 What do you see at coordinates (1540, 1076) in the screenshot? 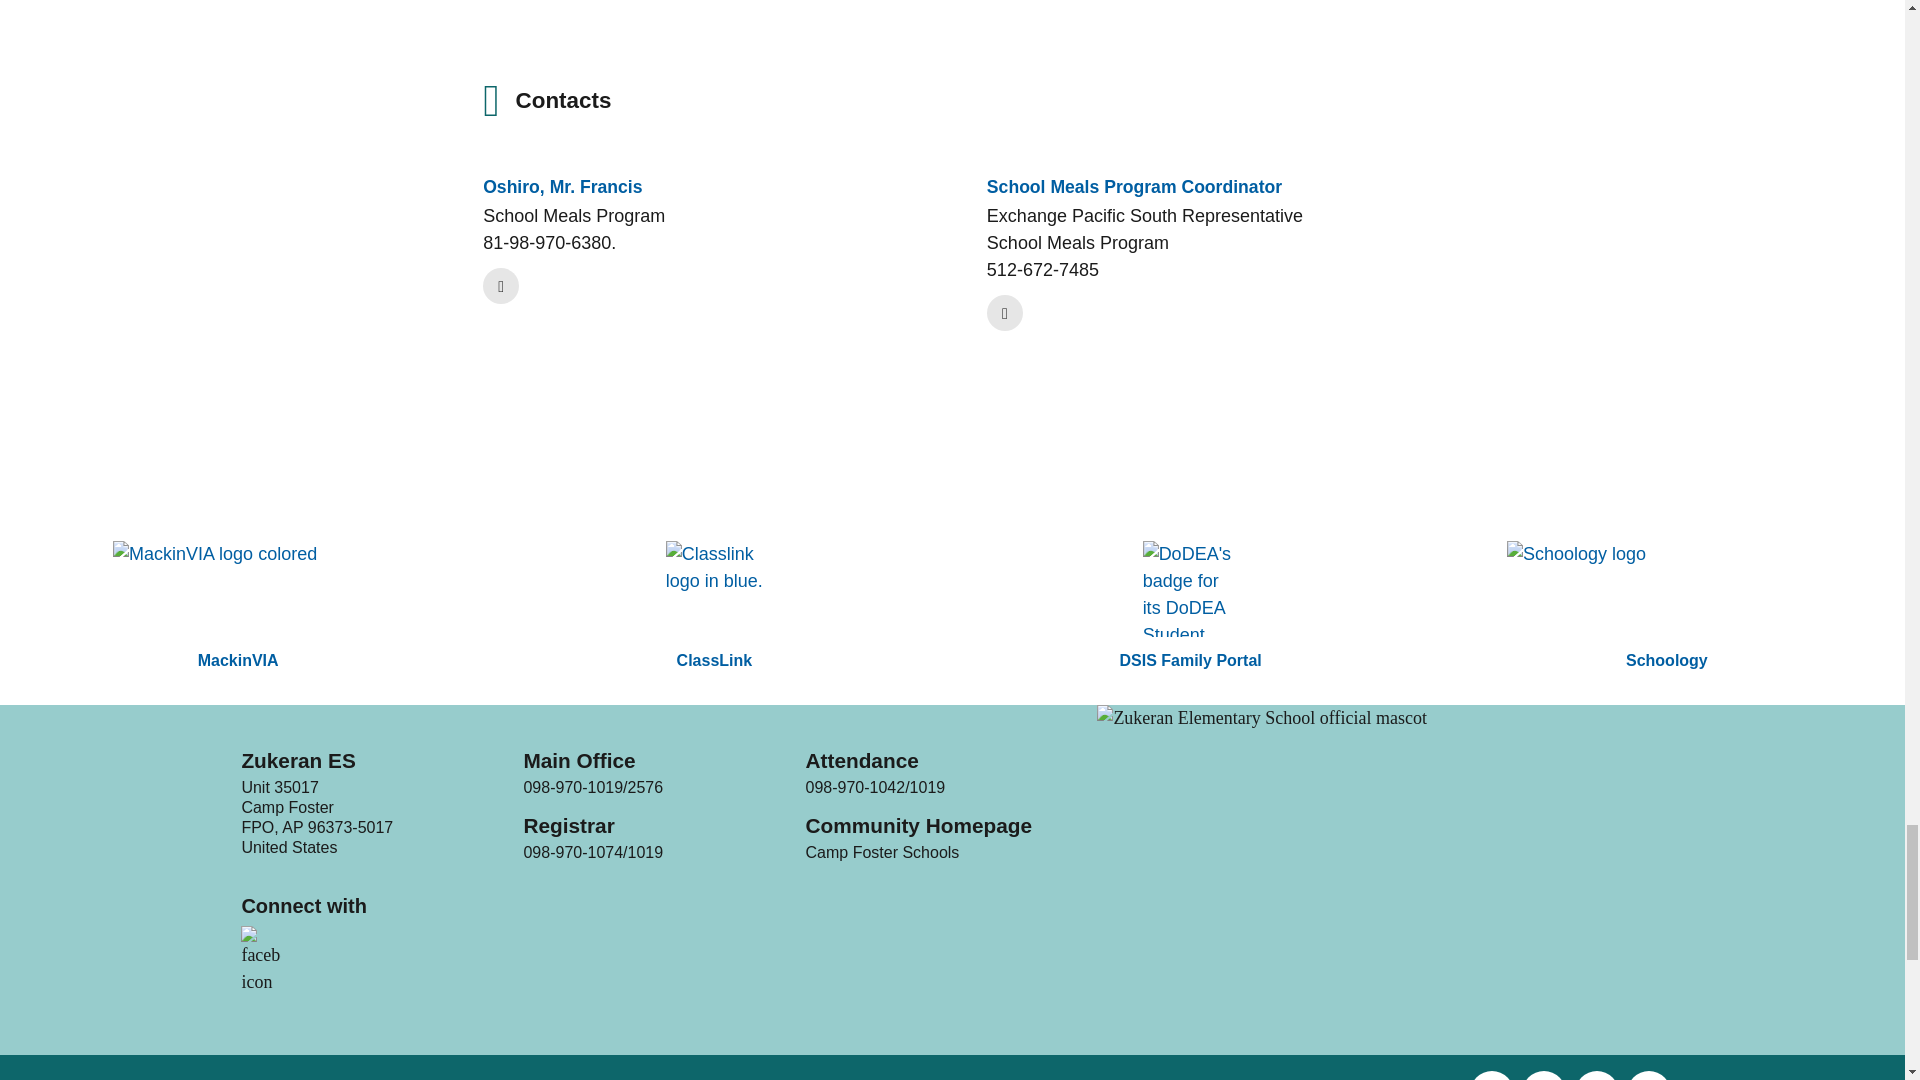
I see `View our profile on Flickr` at bounding box center [1540, 1076].